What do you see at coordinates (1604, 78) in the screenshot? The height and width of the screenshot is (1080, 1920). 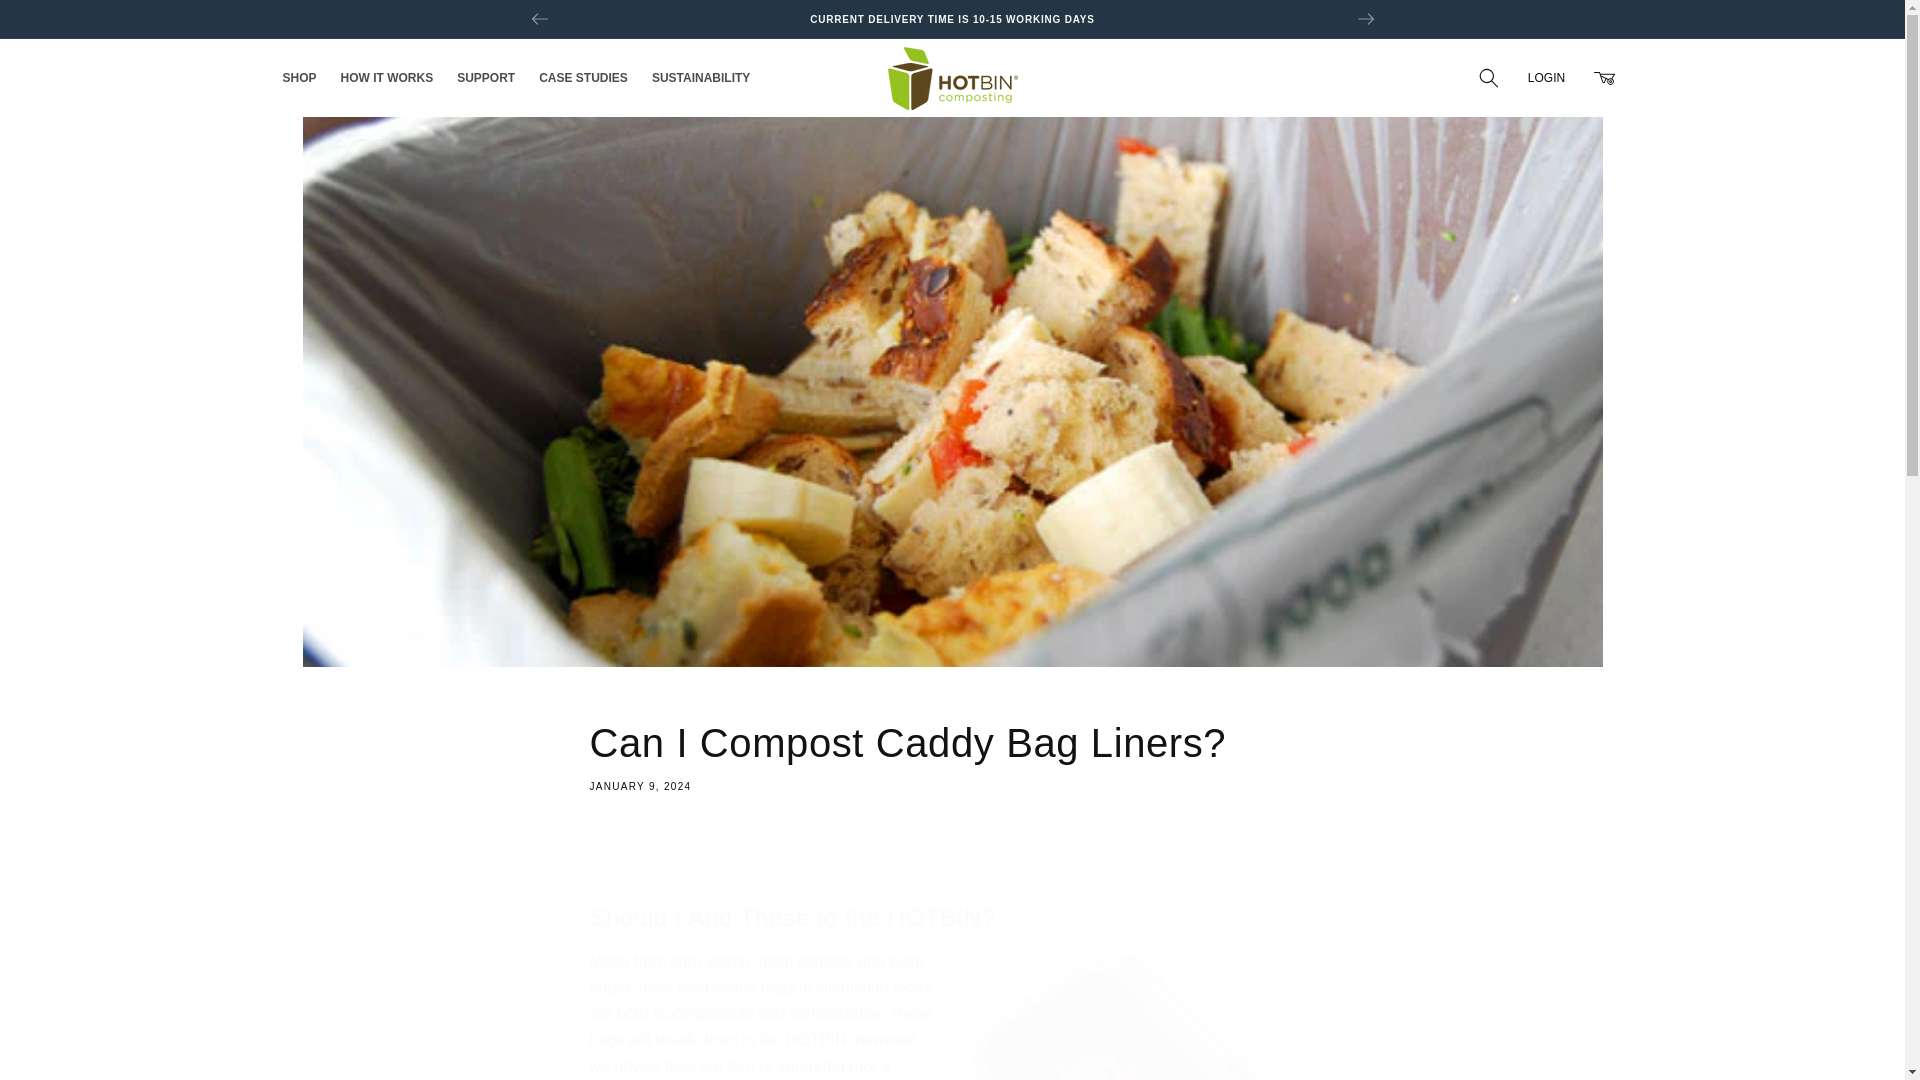 I see `SUSTAINABILITY` at bounding box center [1604, 78].